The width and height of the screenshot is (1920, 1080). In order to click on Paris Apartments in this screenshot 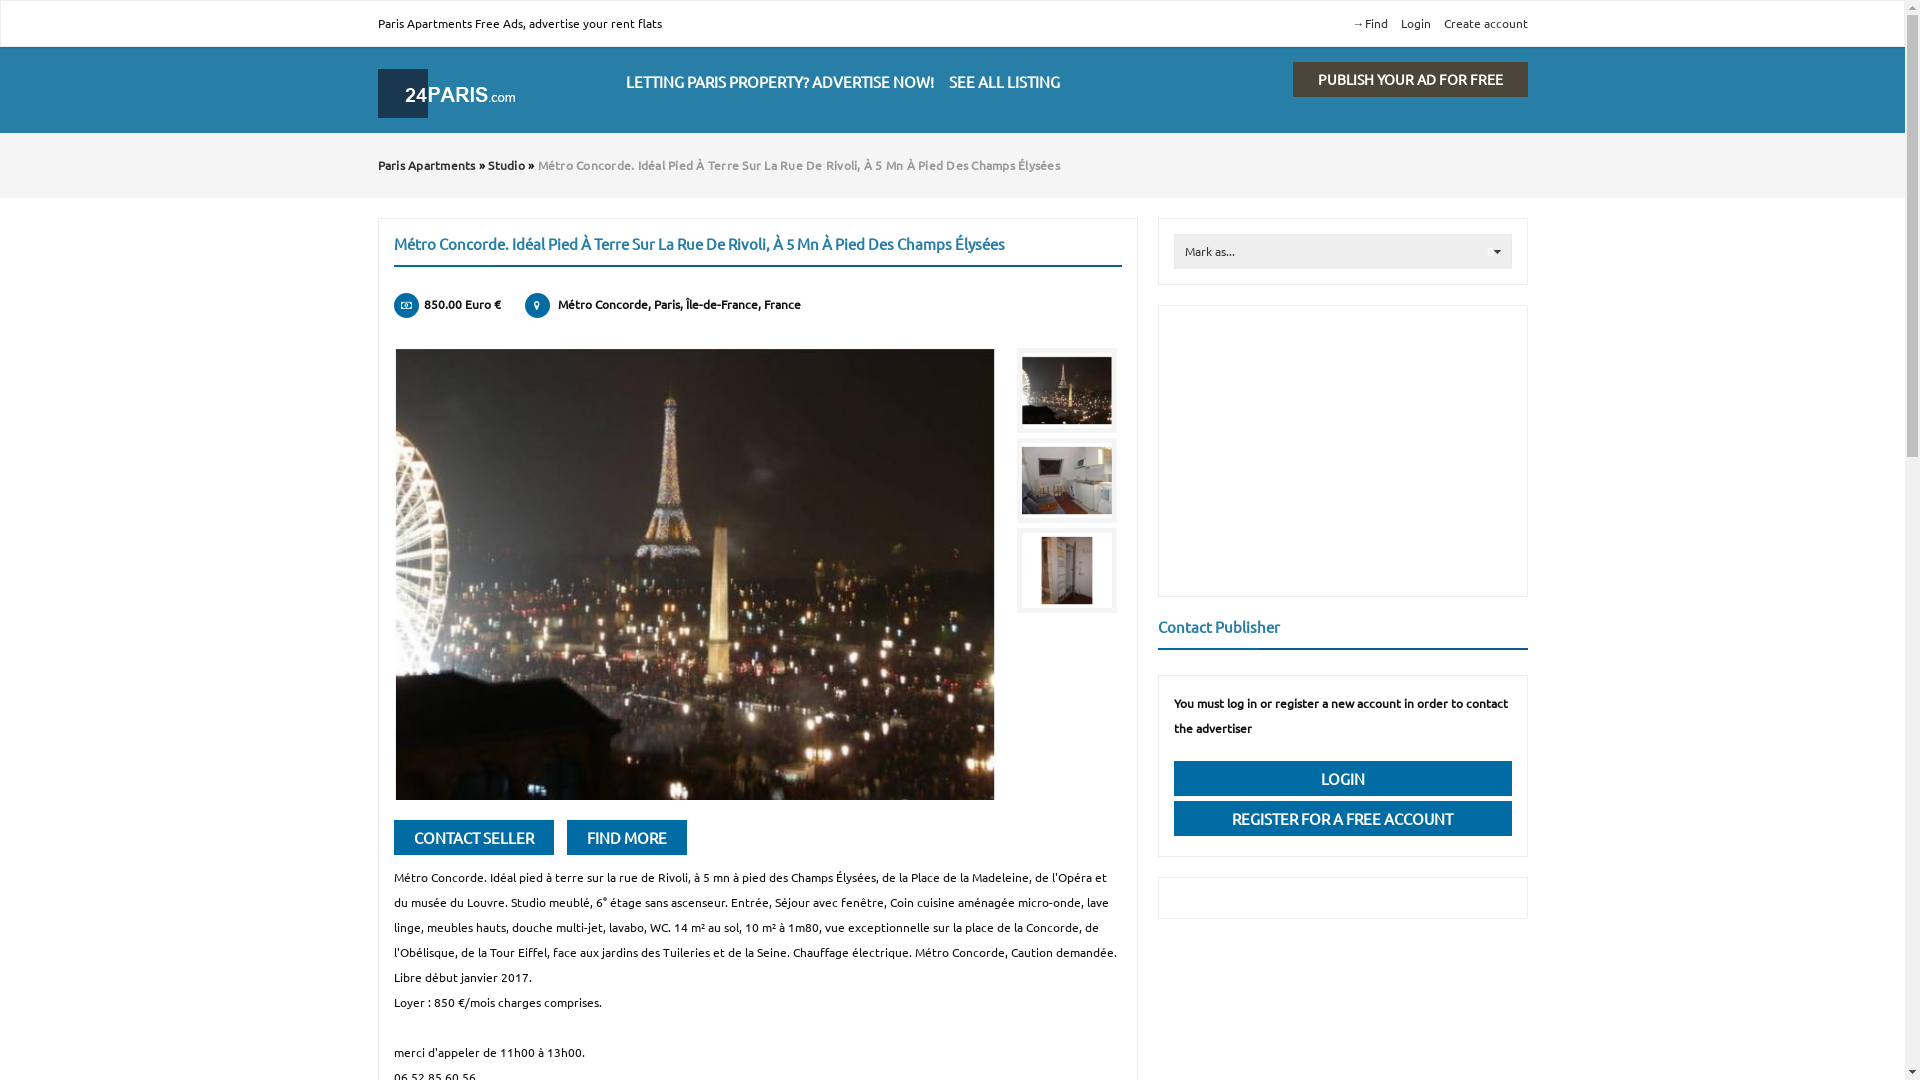, I will do `click(427, 165)`.